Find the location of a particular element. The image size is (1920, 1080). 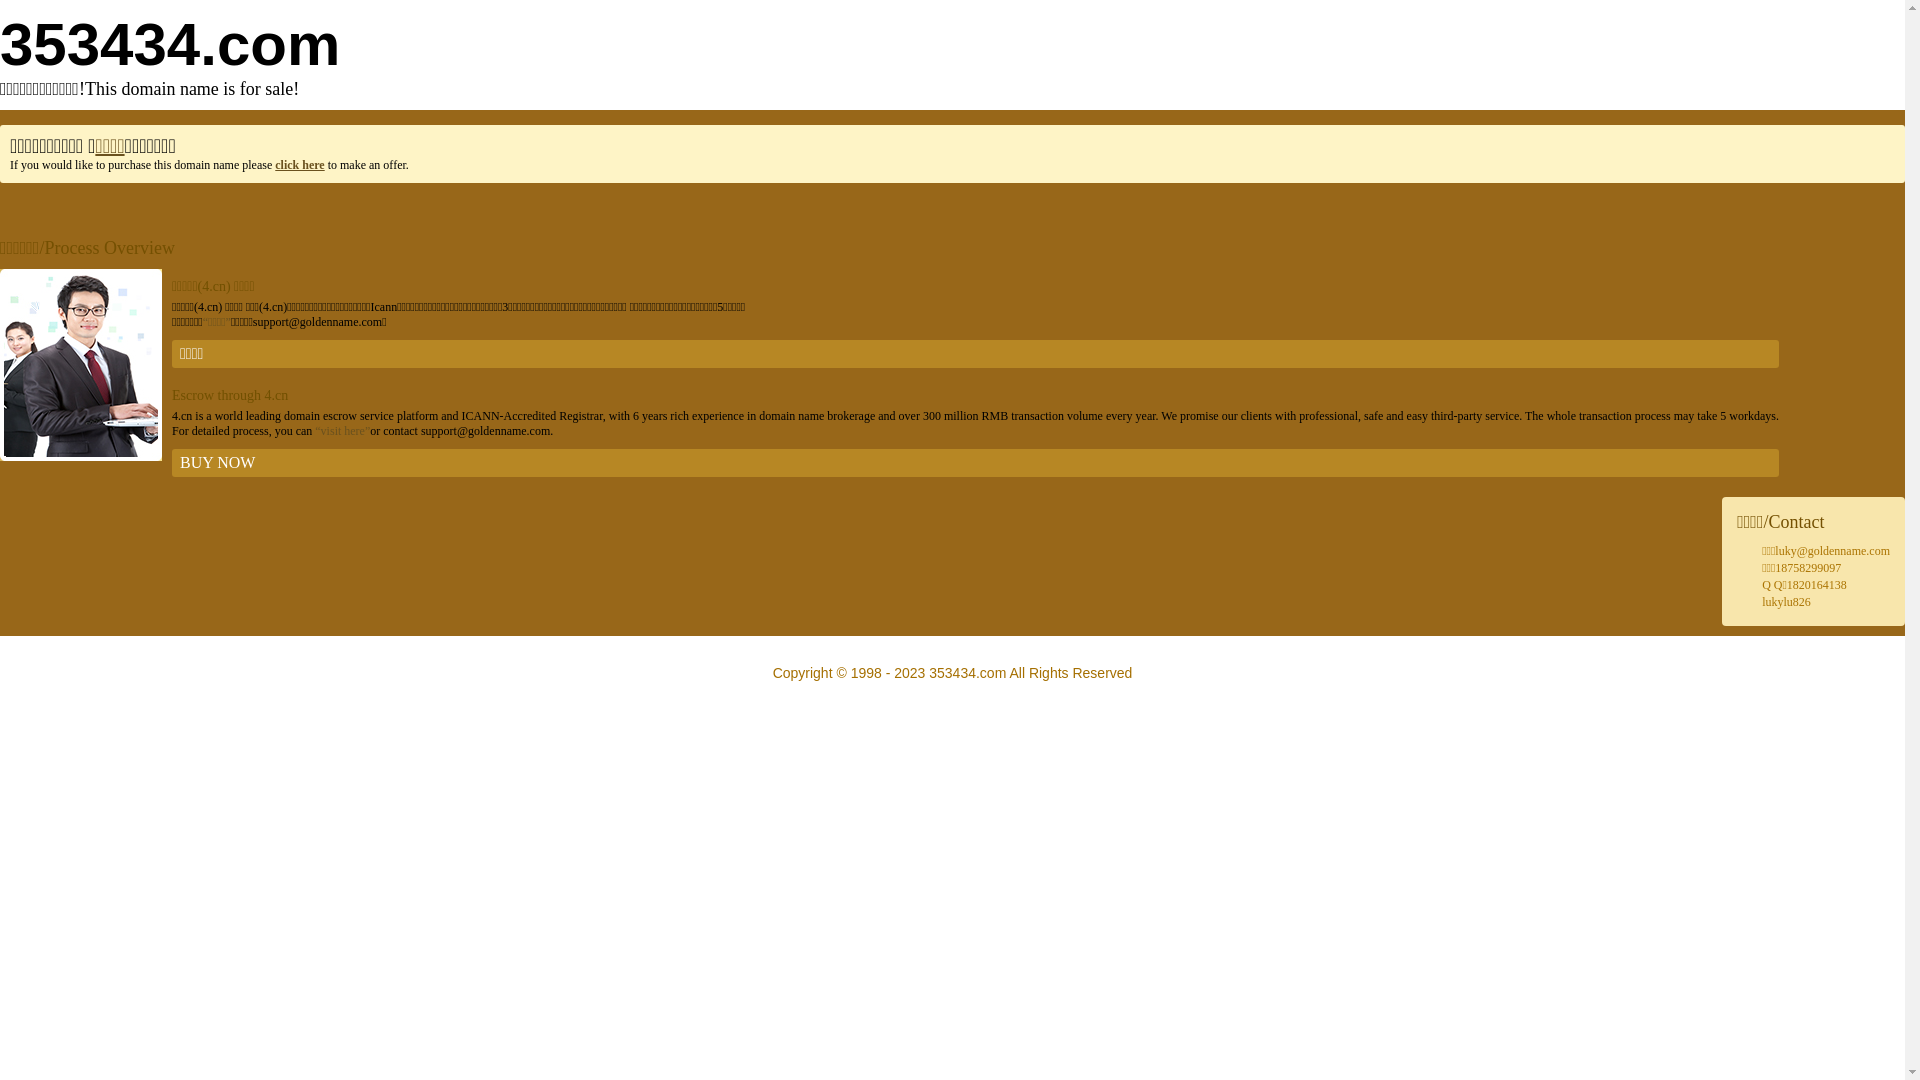

BUY NOW is located at coordinates (976, 463).